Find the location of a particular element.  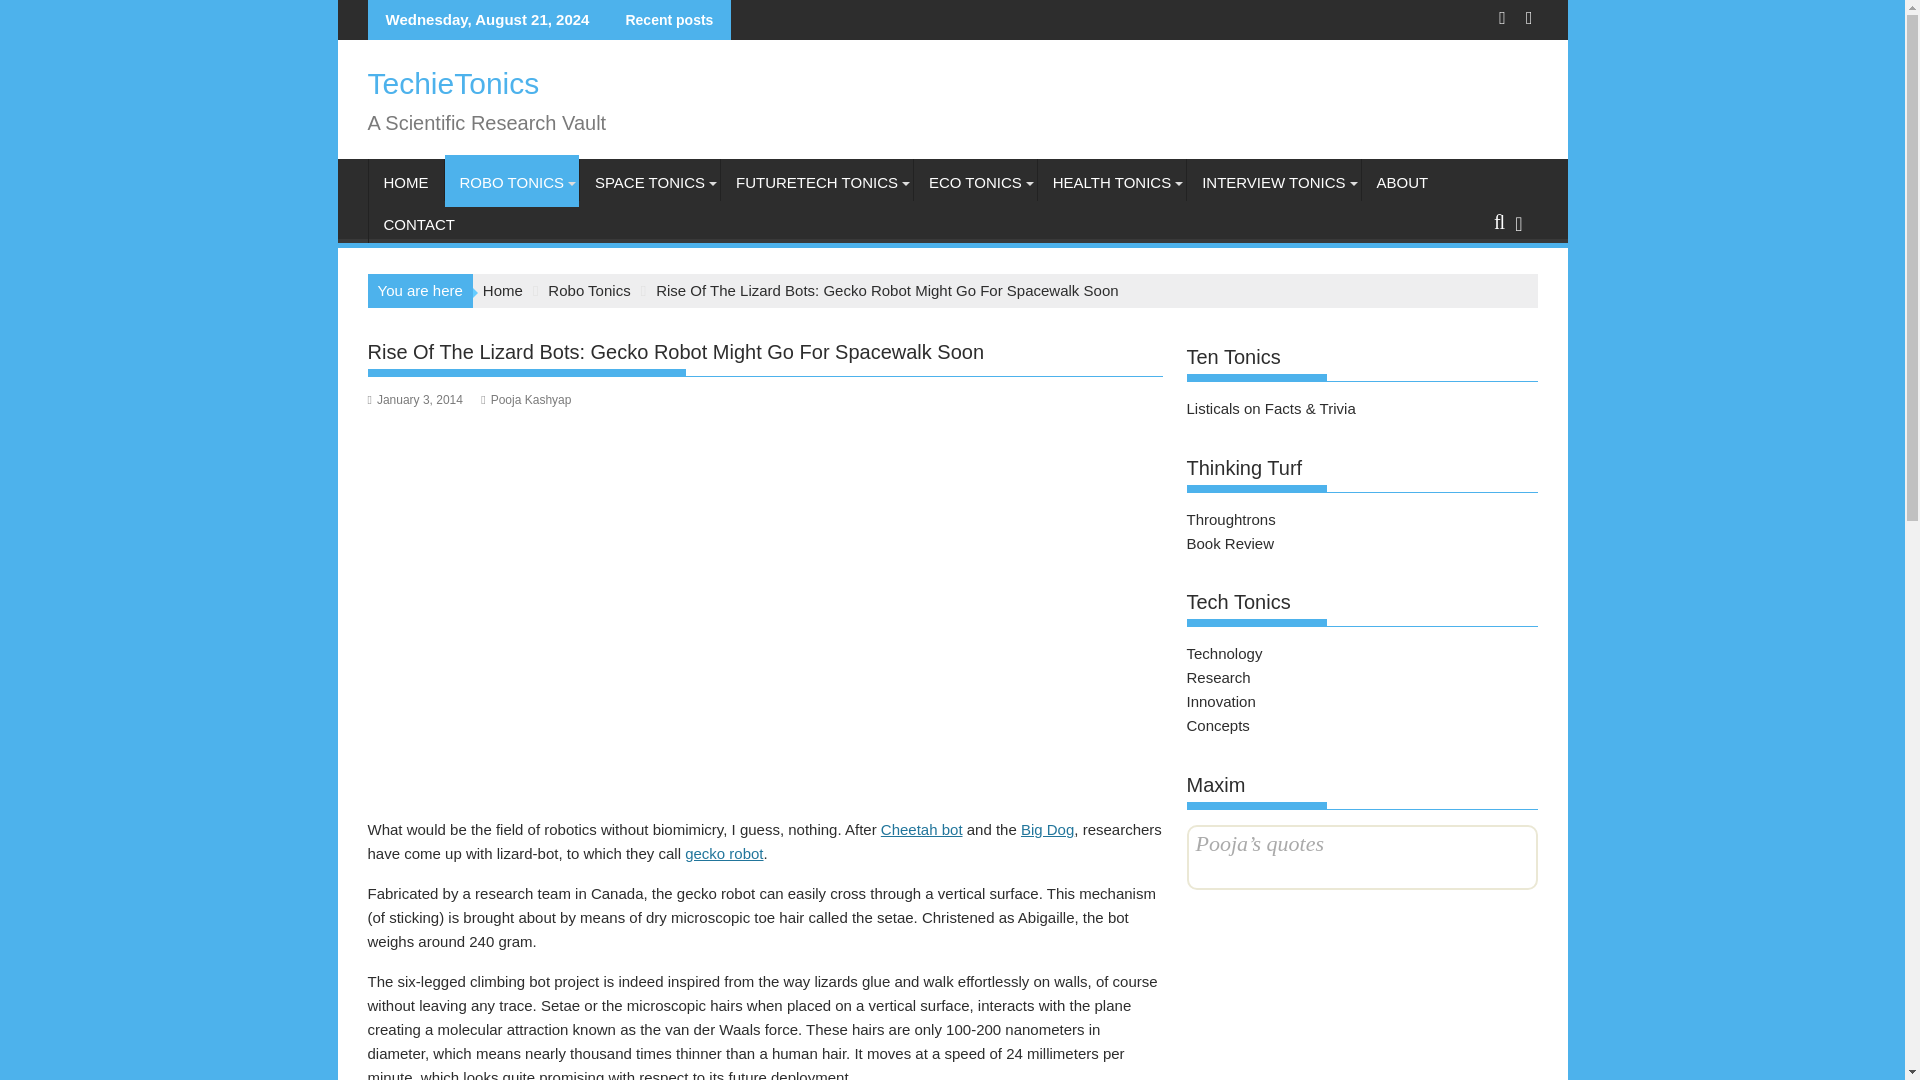

ECO TONICS is located at coordinates (974, 182).